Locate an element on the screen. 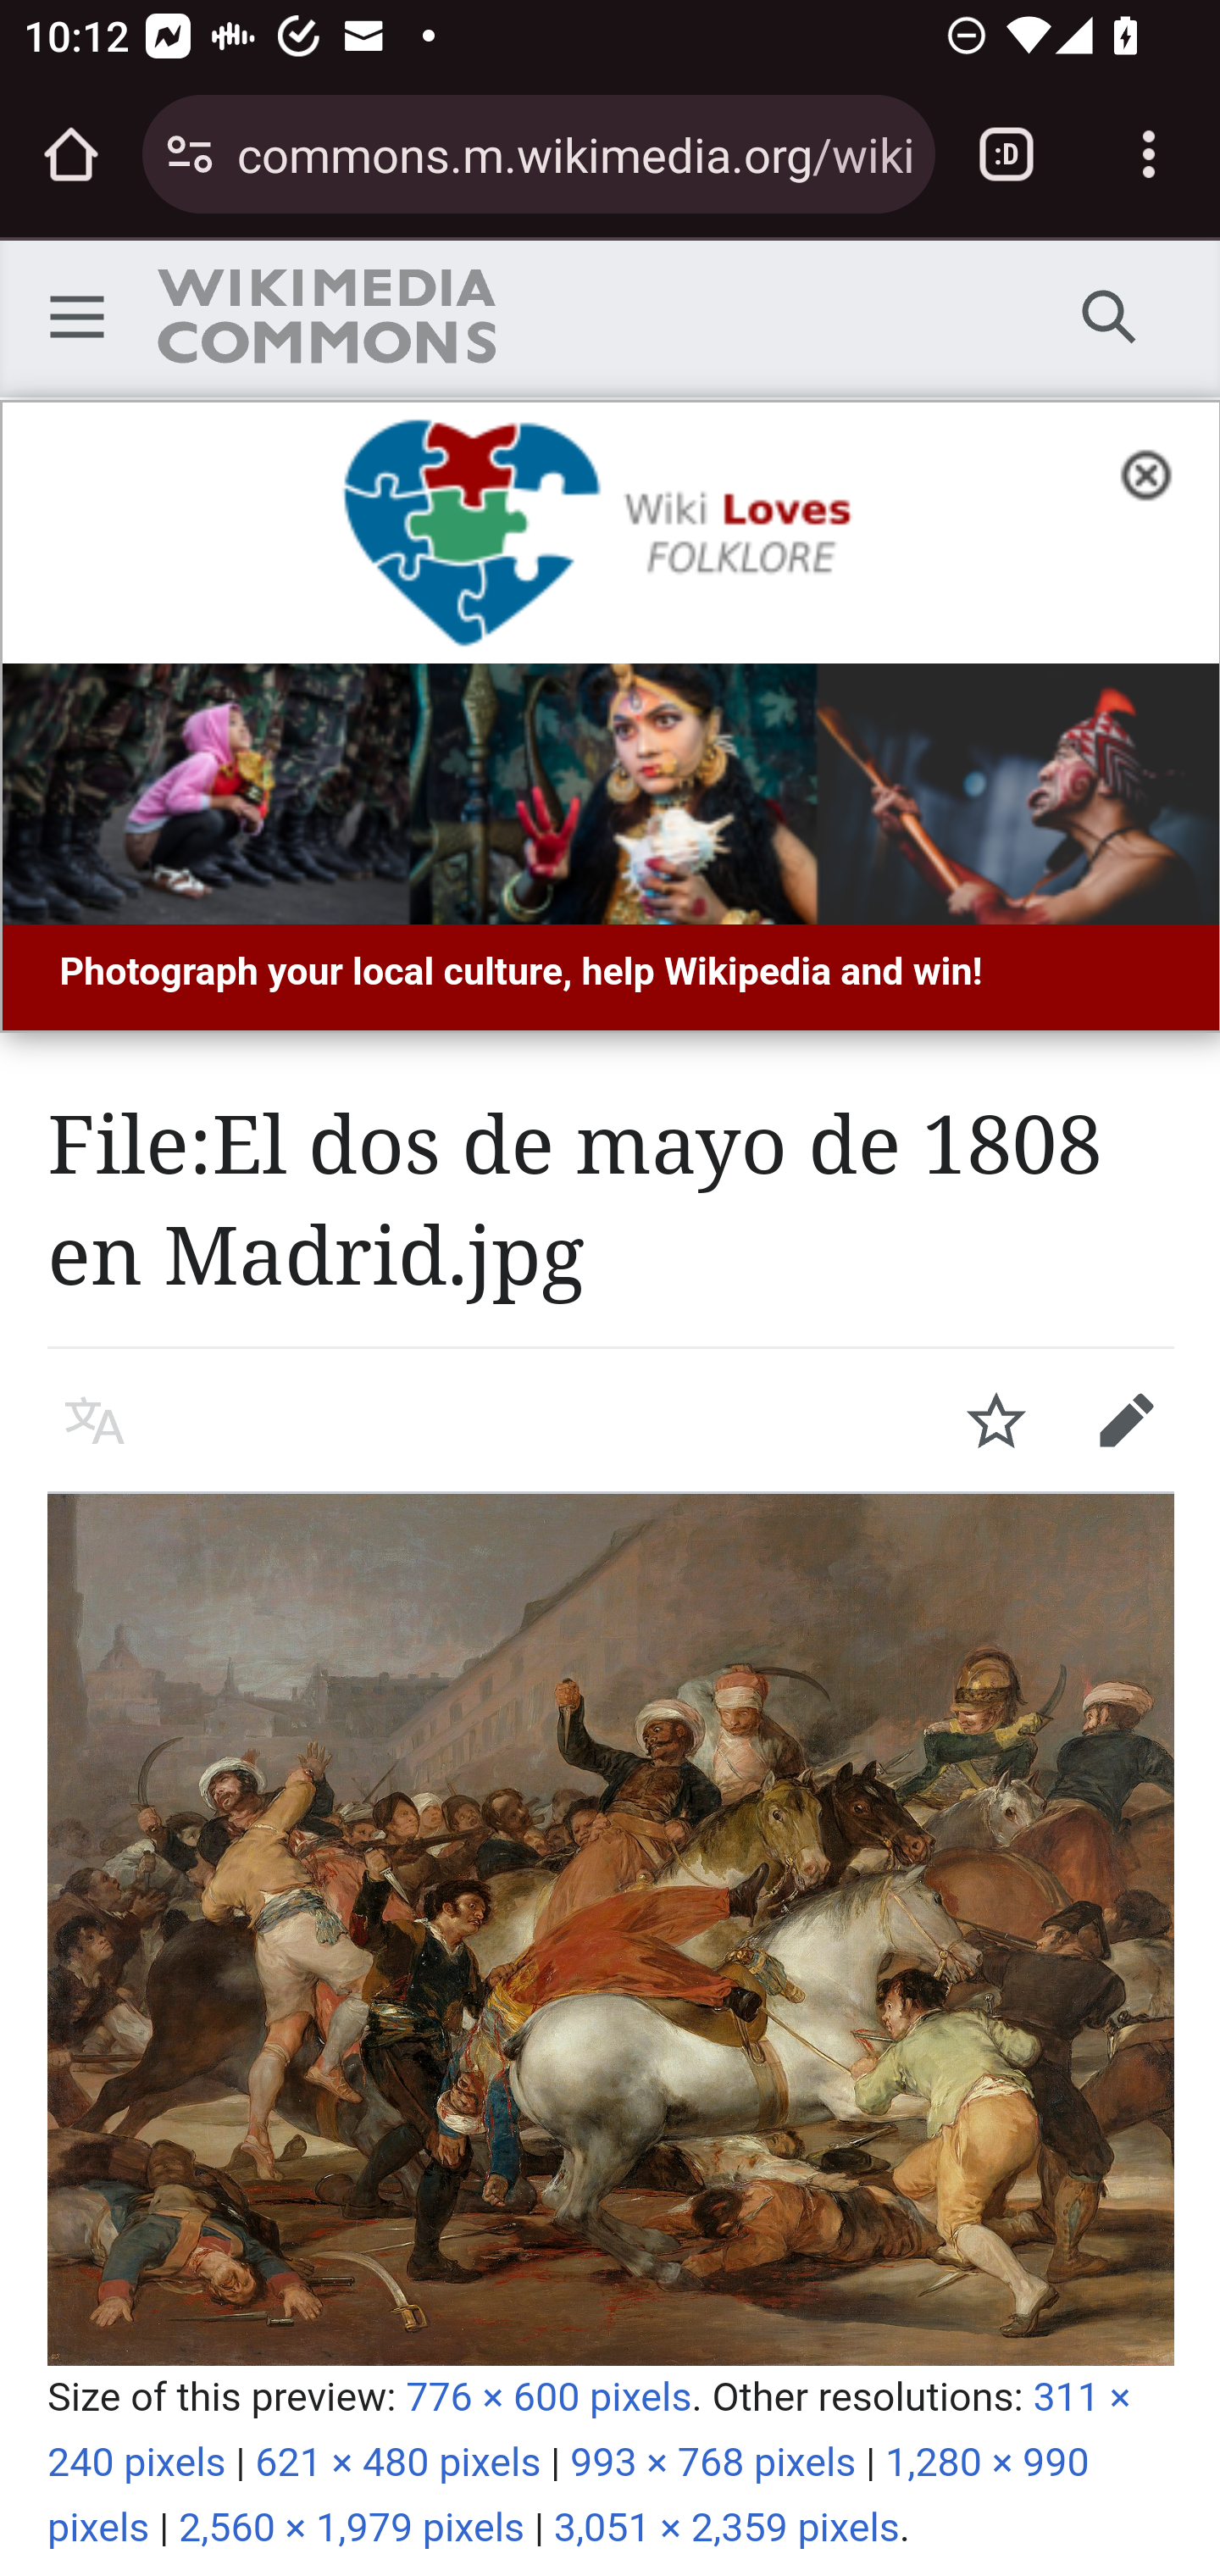  Search is located at coordinates (1110, 315).